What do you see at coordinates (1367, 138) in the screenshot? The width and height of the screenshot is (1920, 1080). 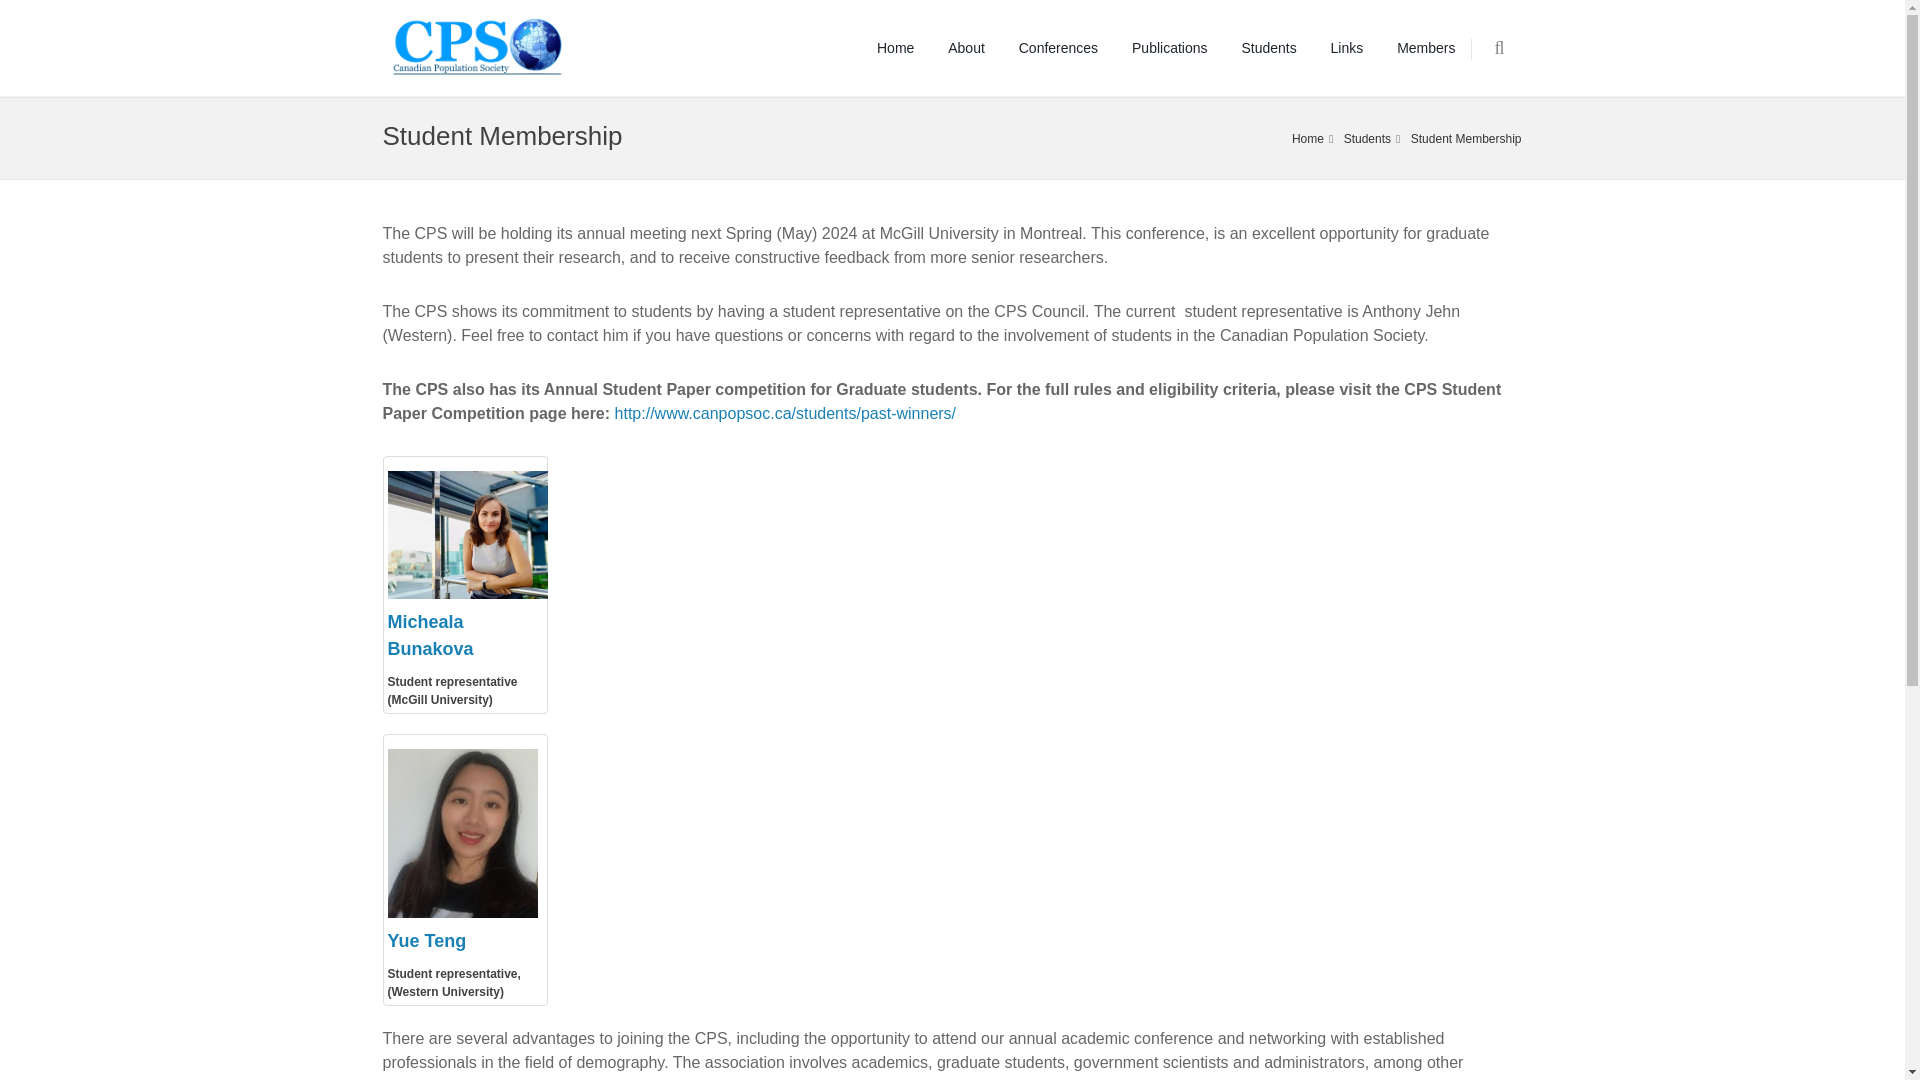 I see `Students` at bounding box center [1367, 138].